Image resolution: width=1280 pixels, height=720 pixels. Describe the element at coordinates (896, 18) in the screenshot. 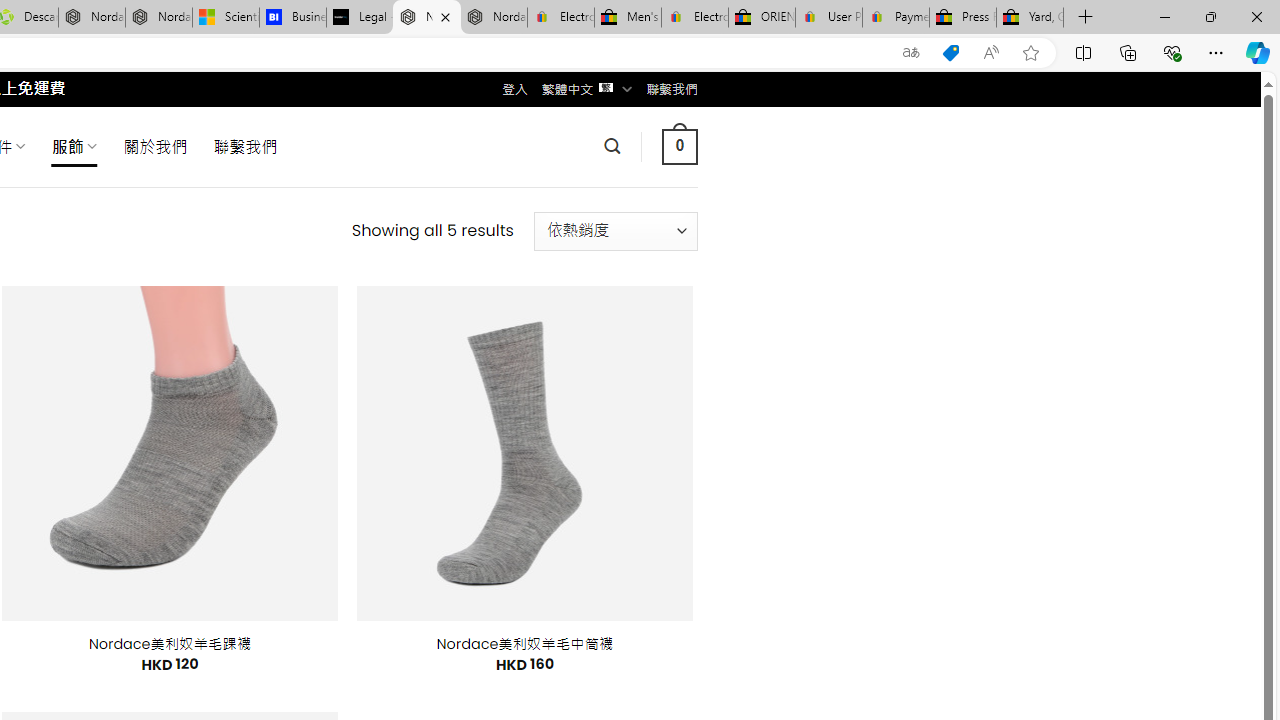

I see `Payments Terms of Use | eBay.com` at that location.